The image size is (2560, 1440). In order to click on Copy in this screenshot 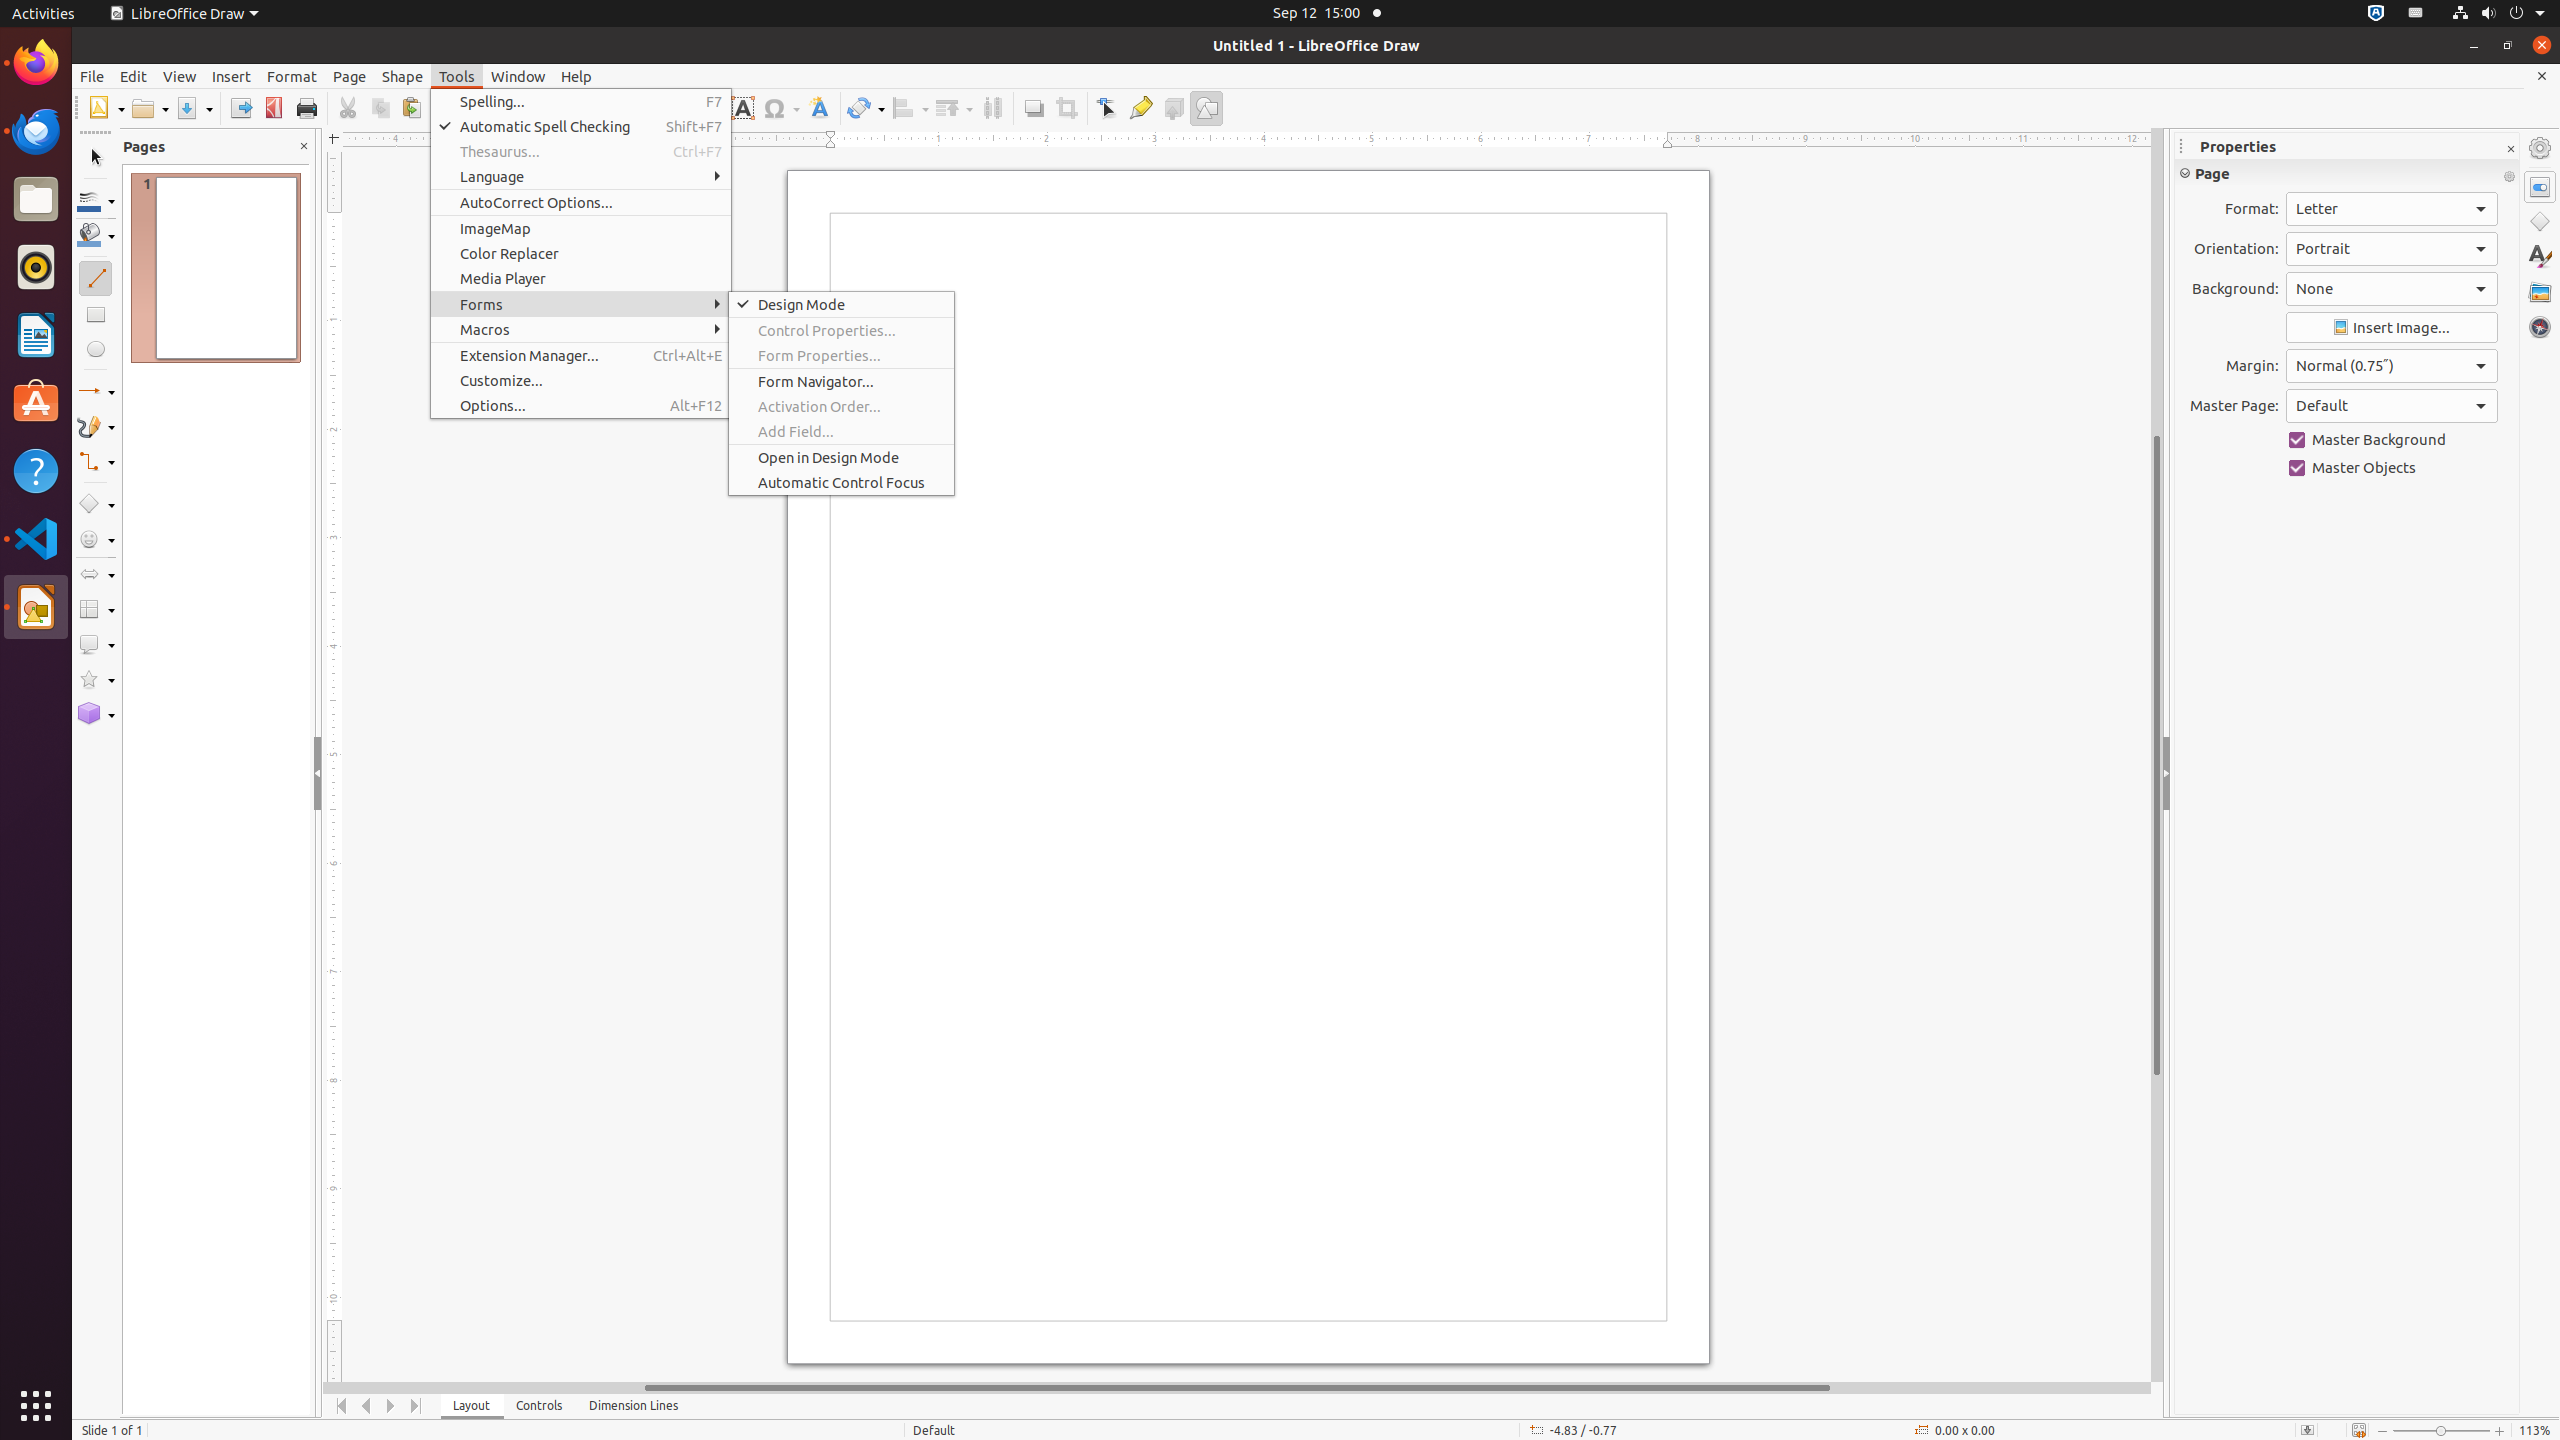, I will do `click(380, 108)`.